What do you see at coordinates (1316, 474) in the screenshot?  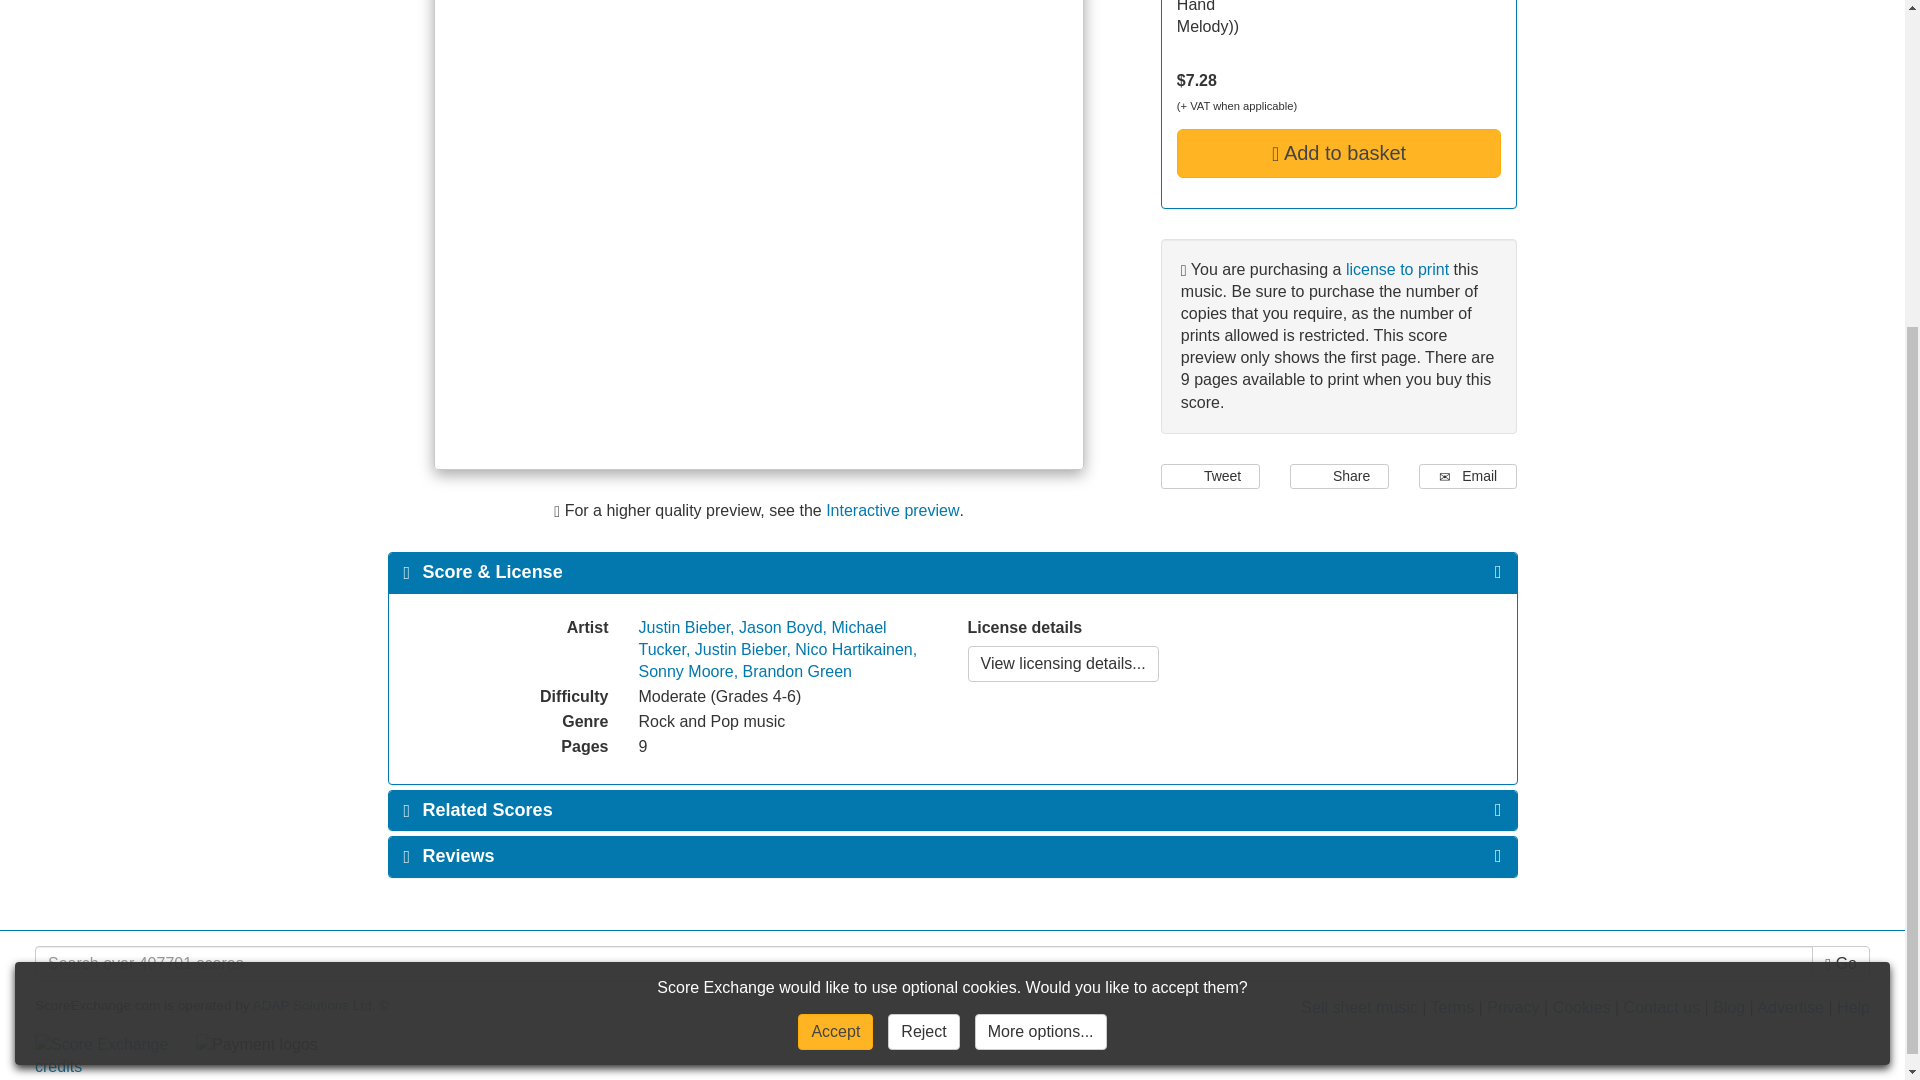 I see `Facebook icon` at bounding box center [1316, 474].